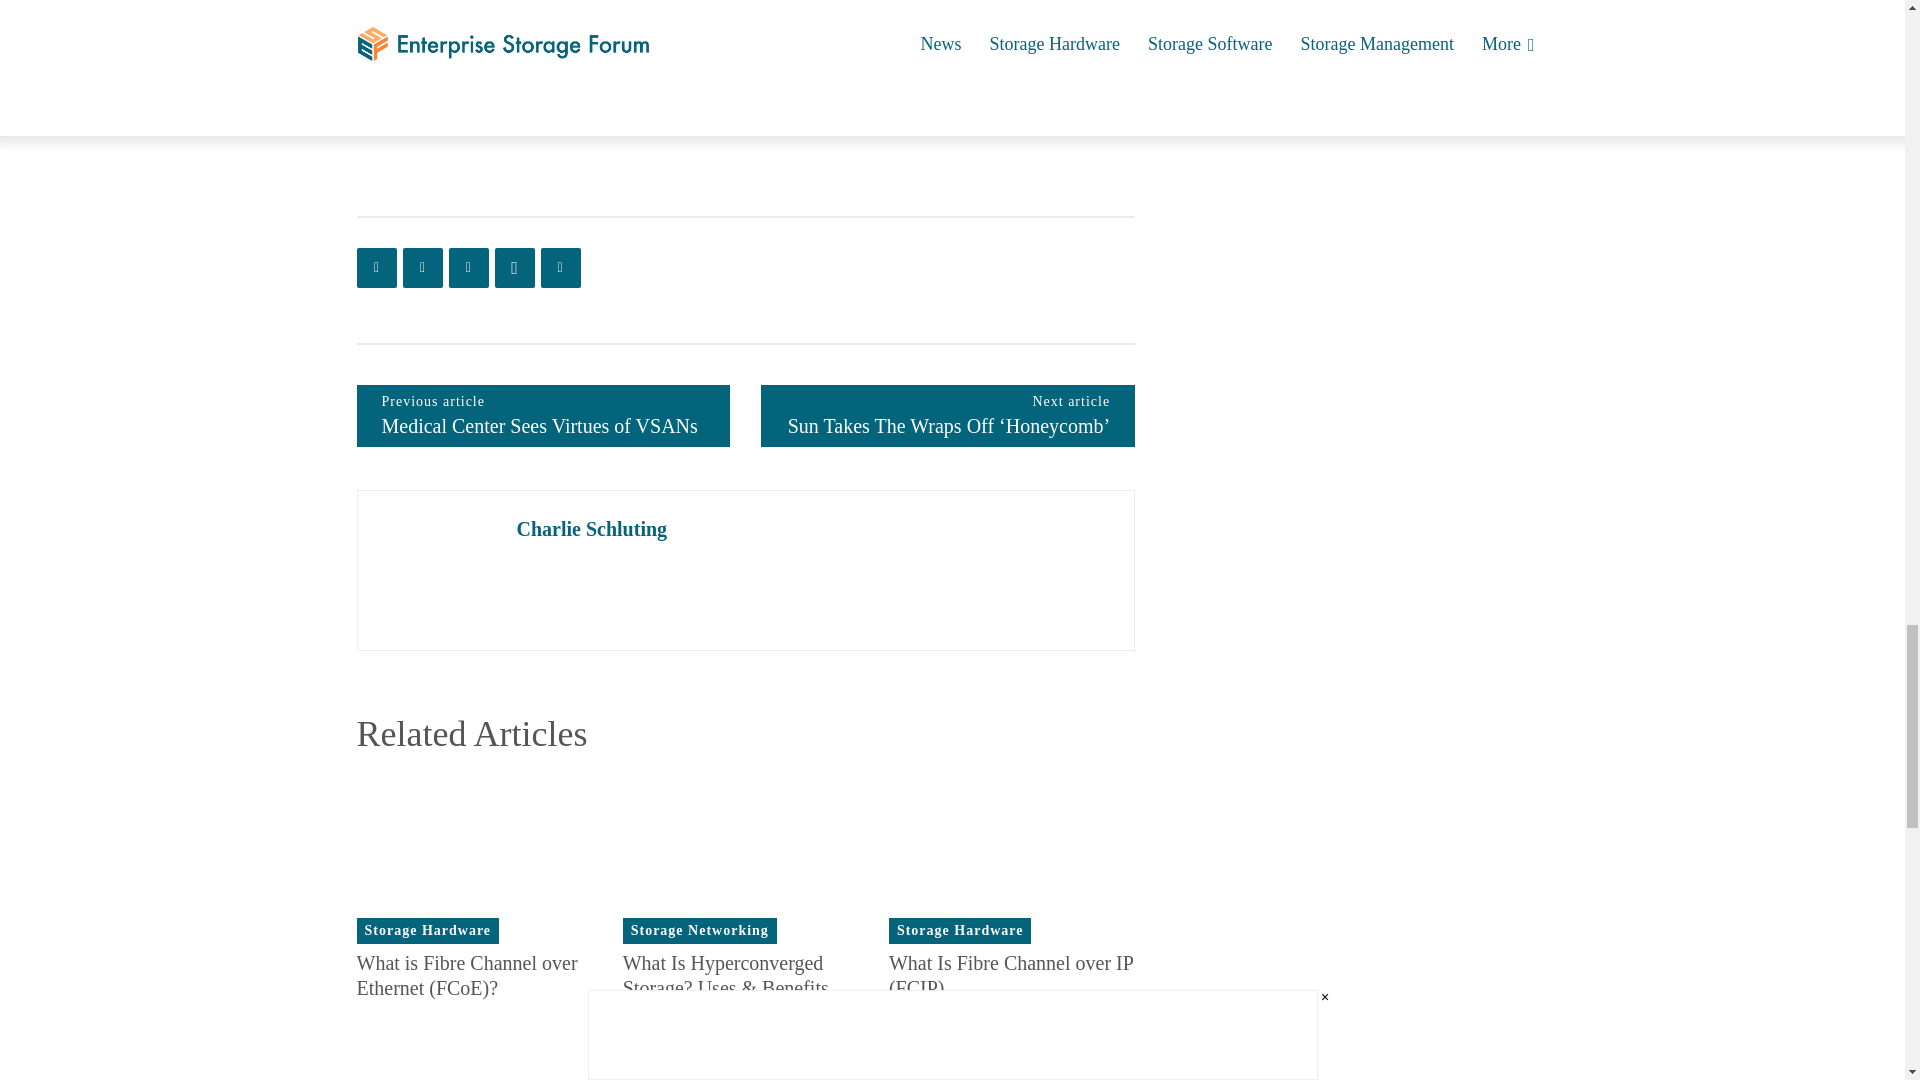  What do you see at coordinates (467, 268) in the screenshot?
I see `Linkedin` at bounding box center [467, 268].